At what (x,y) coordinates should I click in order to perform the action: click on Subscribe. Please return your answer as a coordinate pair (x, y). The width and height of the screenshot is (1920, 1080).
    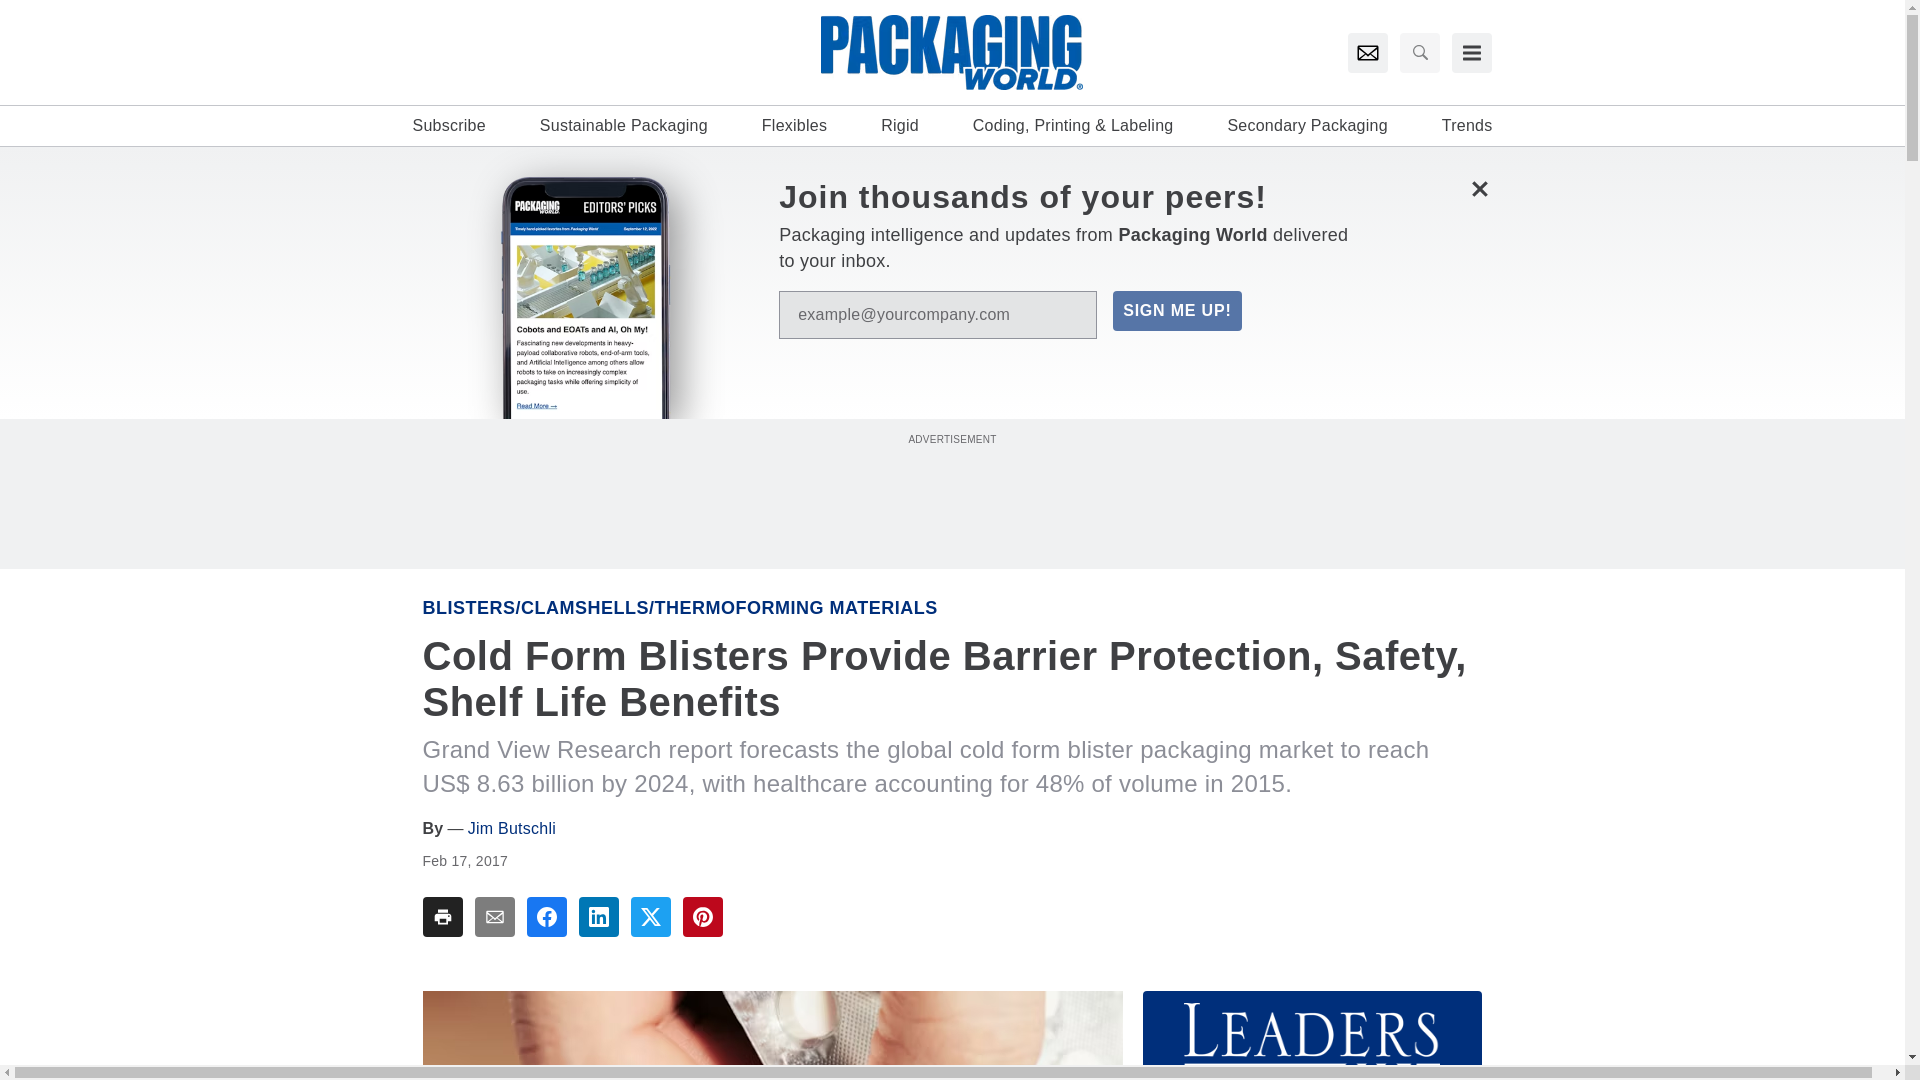
    Looking at the image, I should click on (448, 126).